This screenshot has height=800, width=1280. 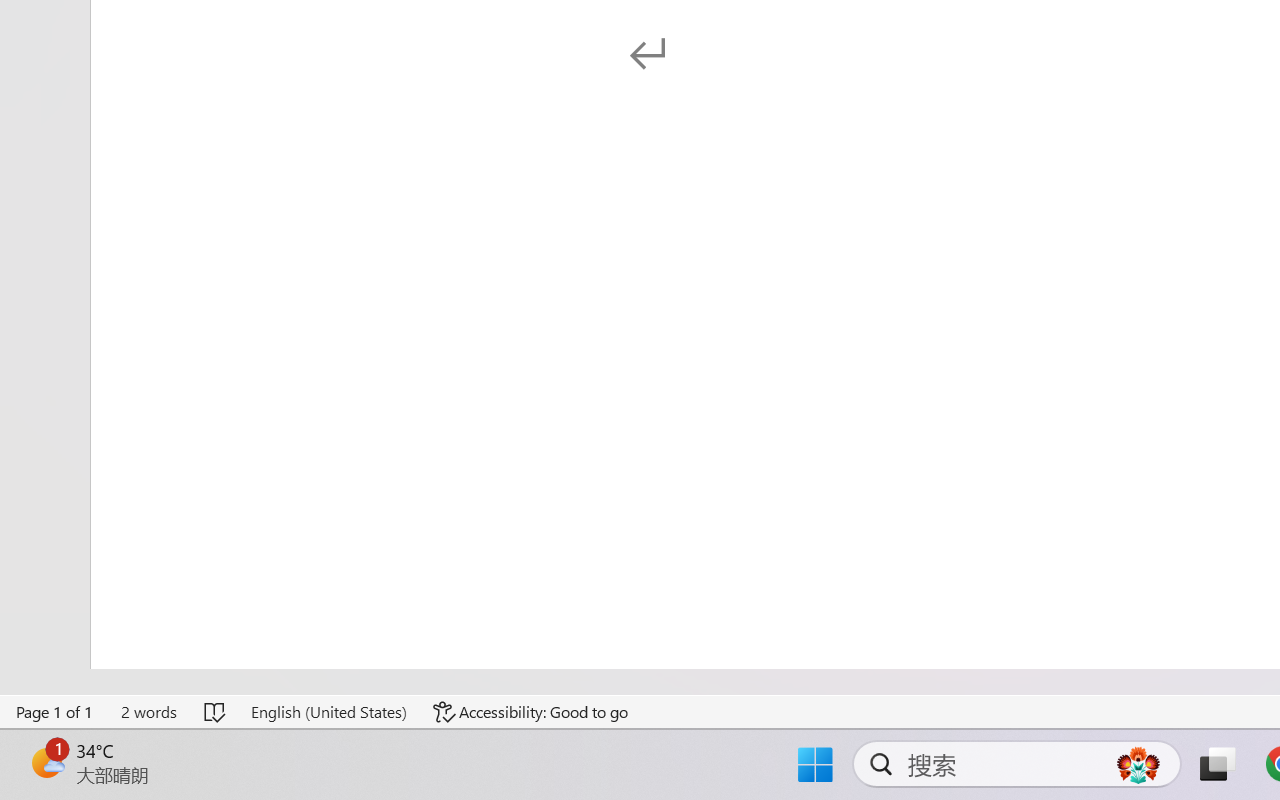 What do you see at coordinates (328, 712) in the screenshot?
I see `Language English (United States)` at bounding box center [328, 712].